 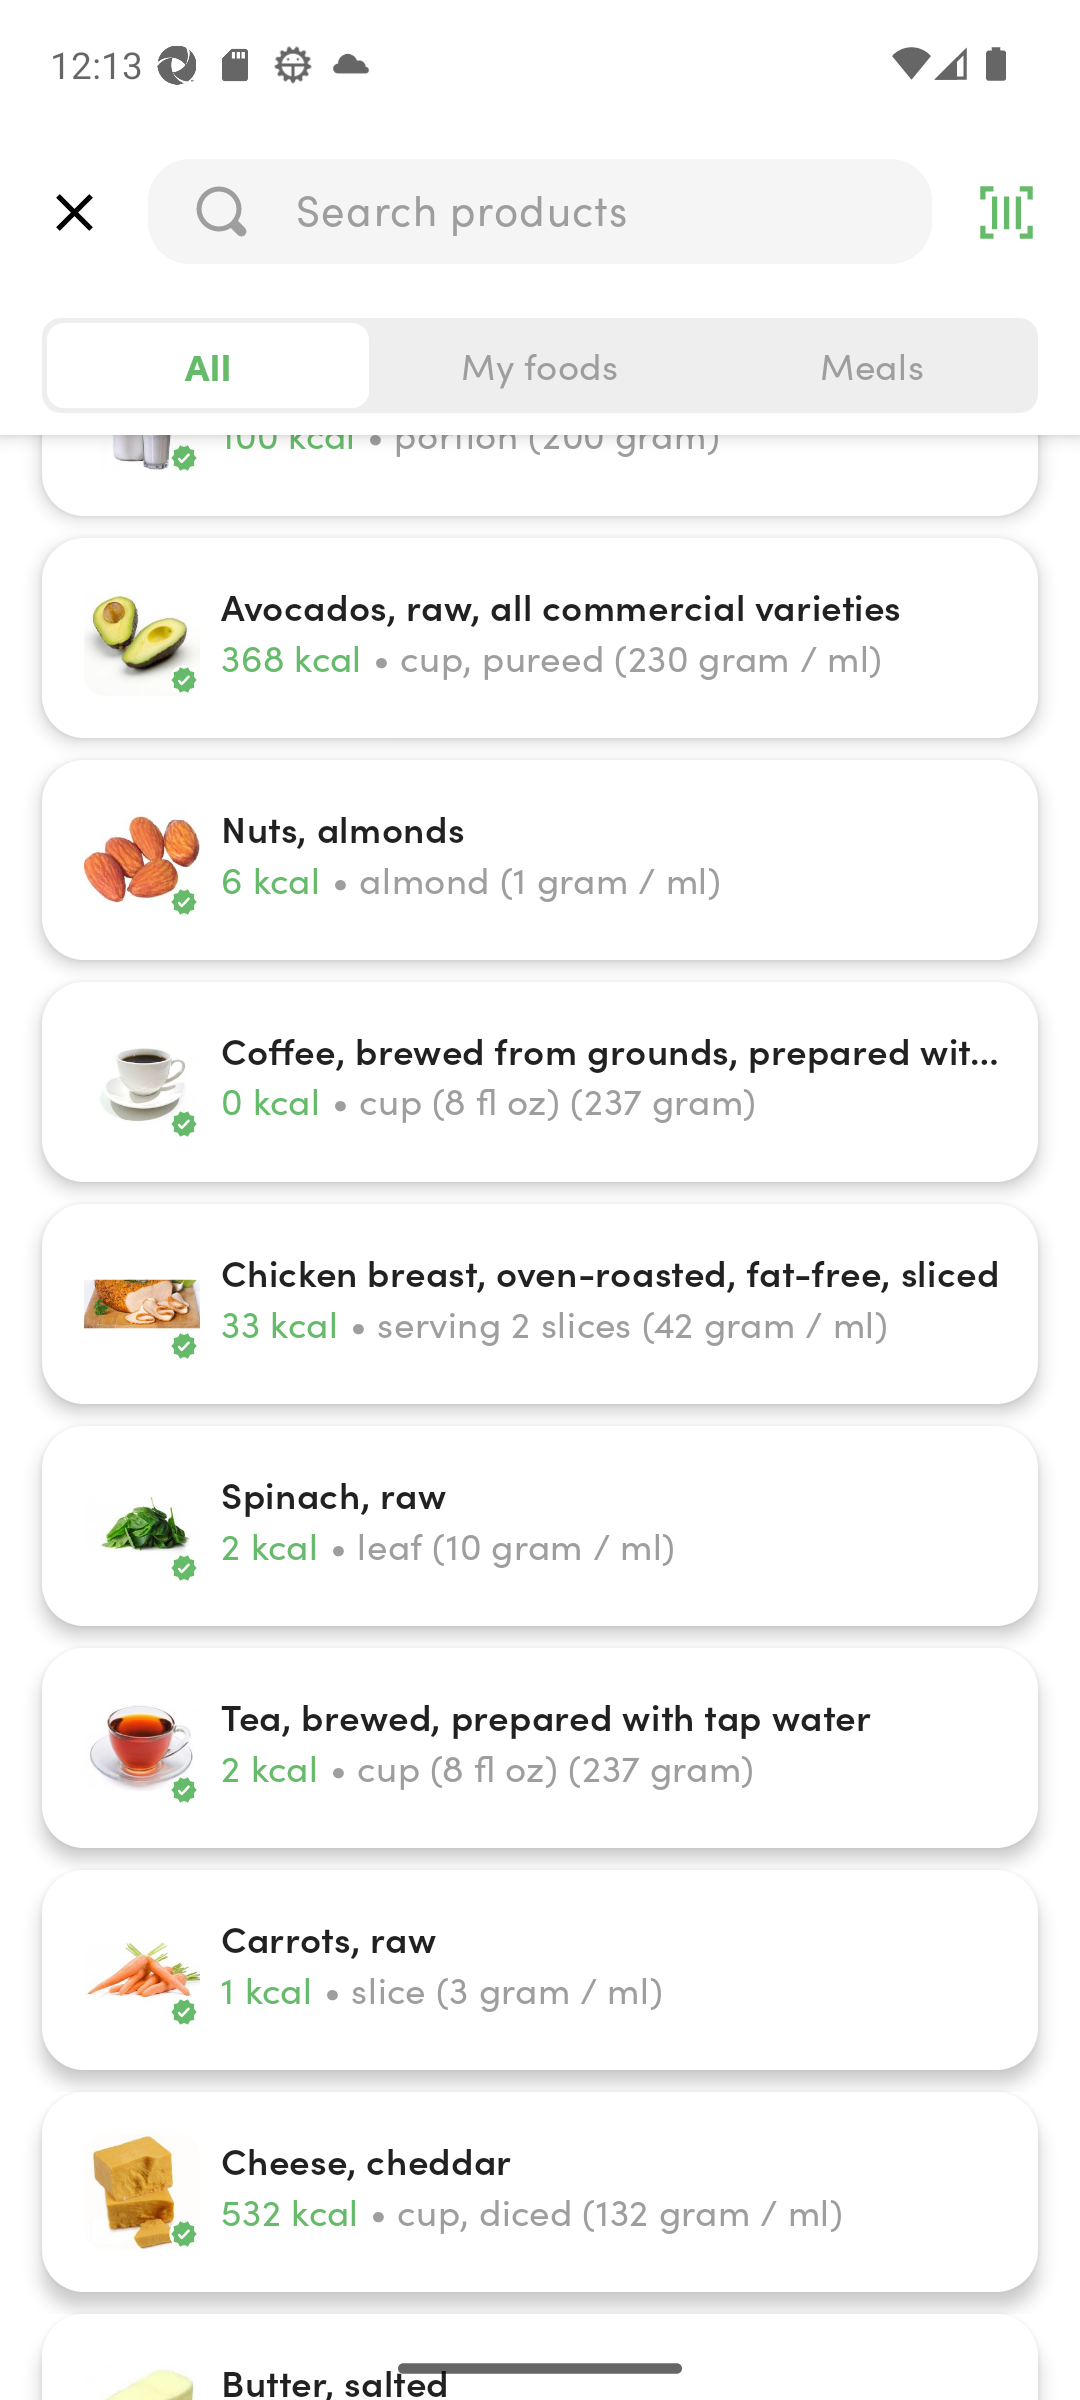 What do you see at coordinates (871, 366) in the screenshot?
I see `Meals` at bounding box center [871, 366].